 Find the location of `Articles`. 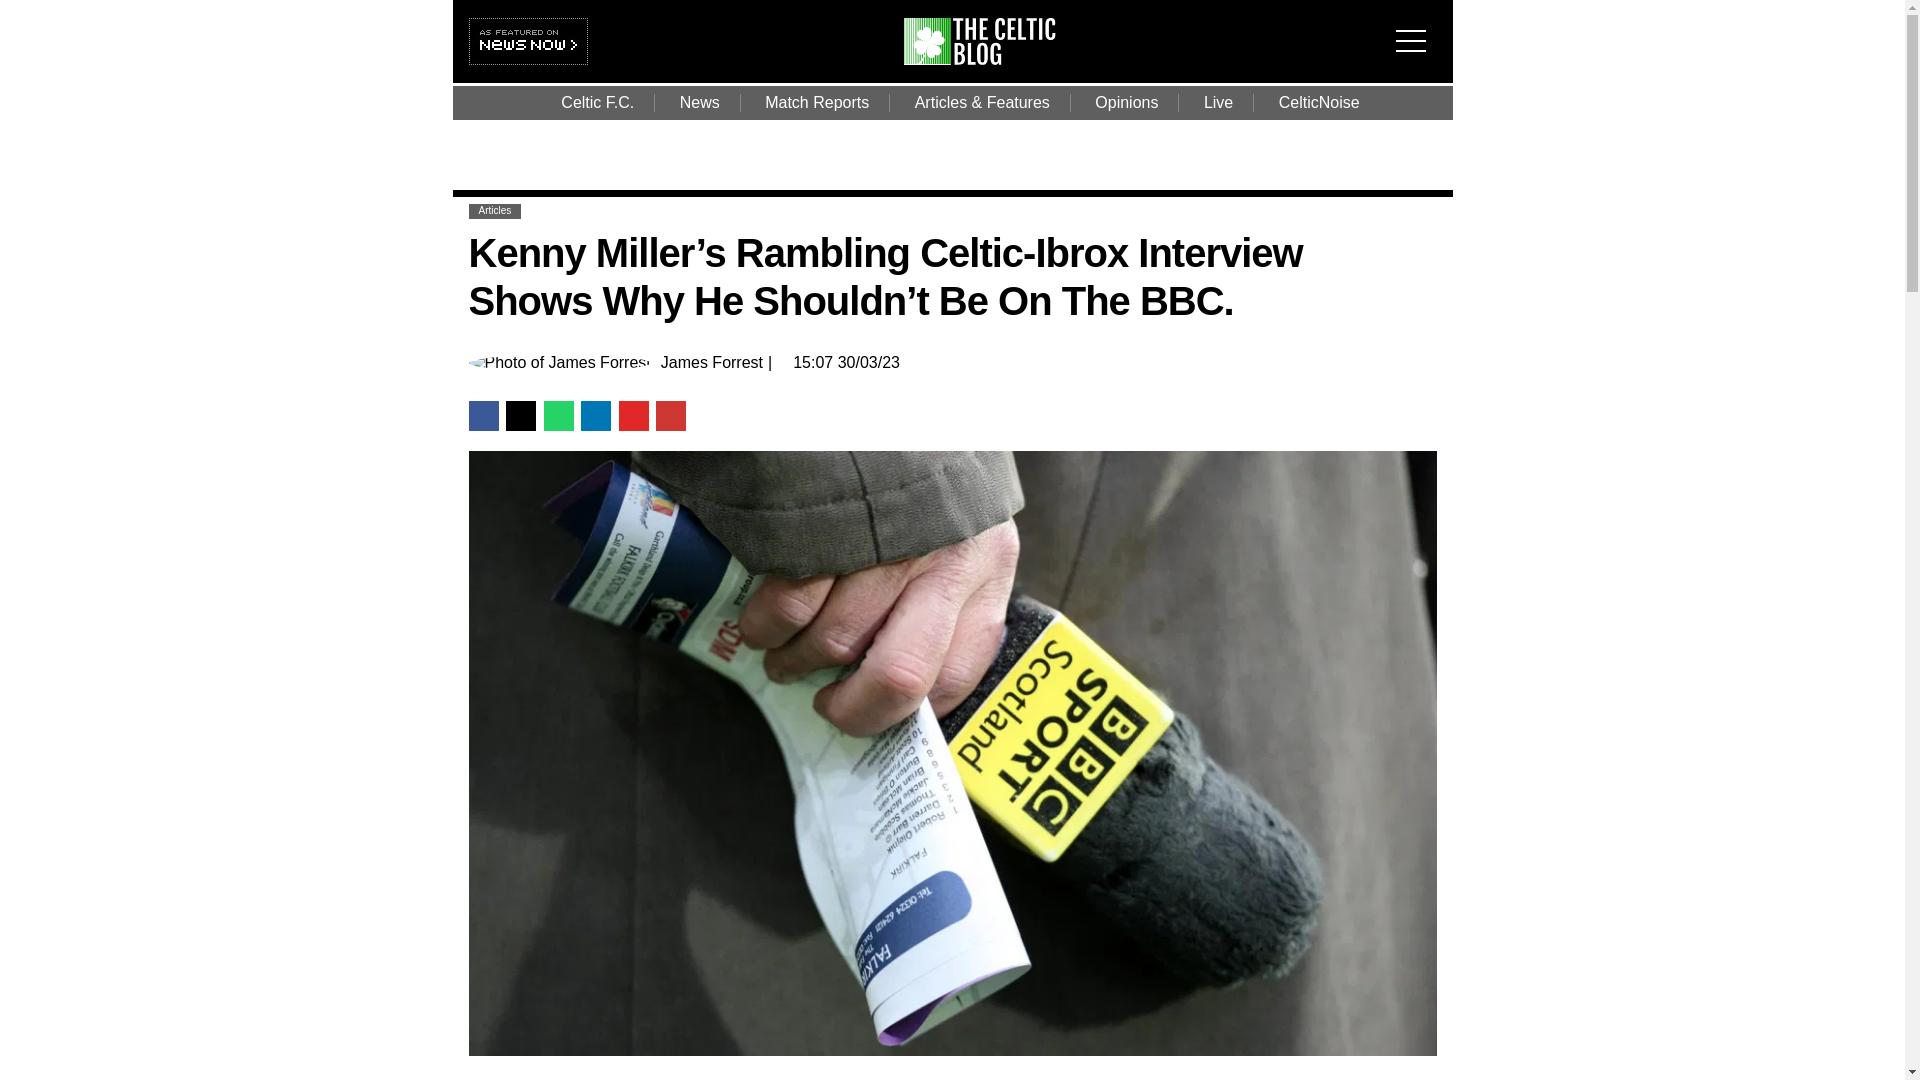

Articles is located at coordinates (494, 210).